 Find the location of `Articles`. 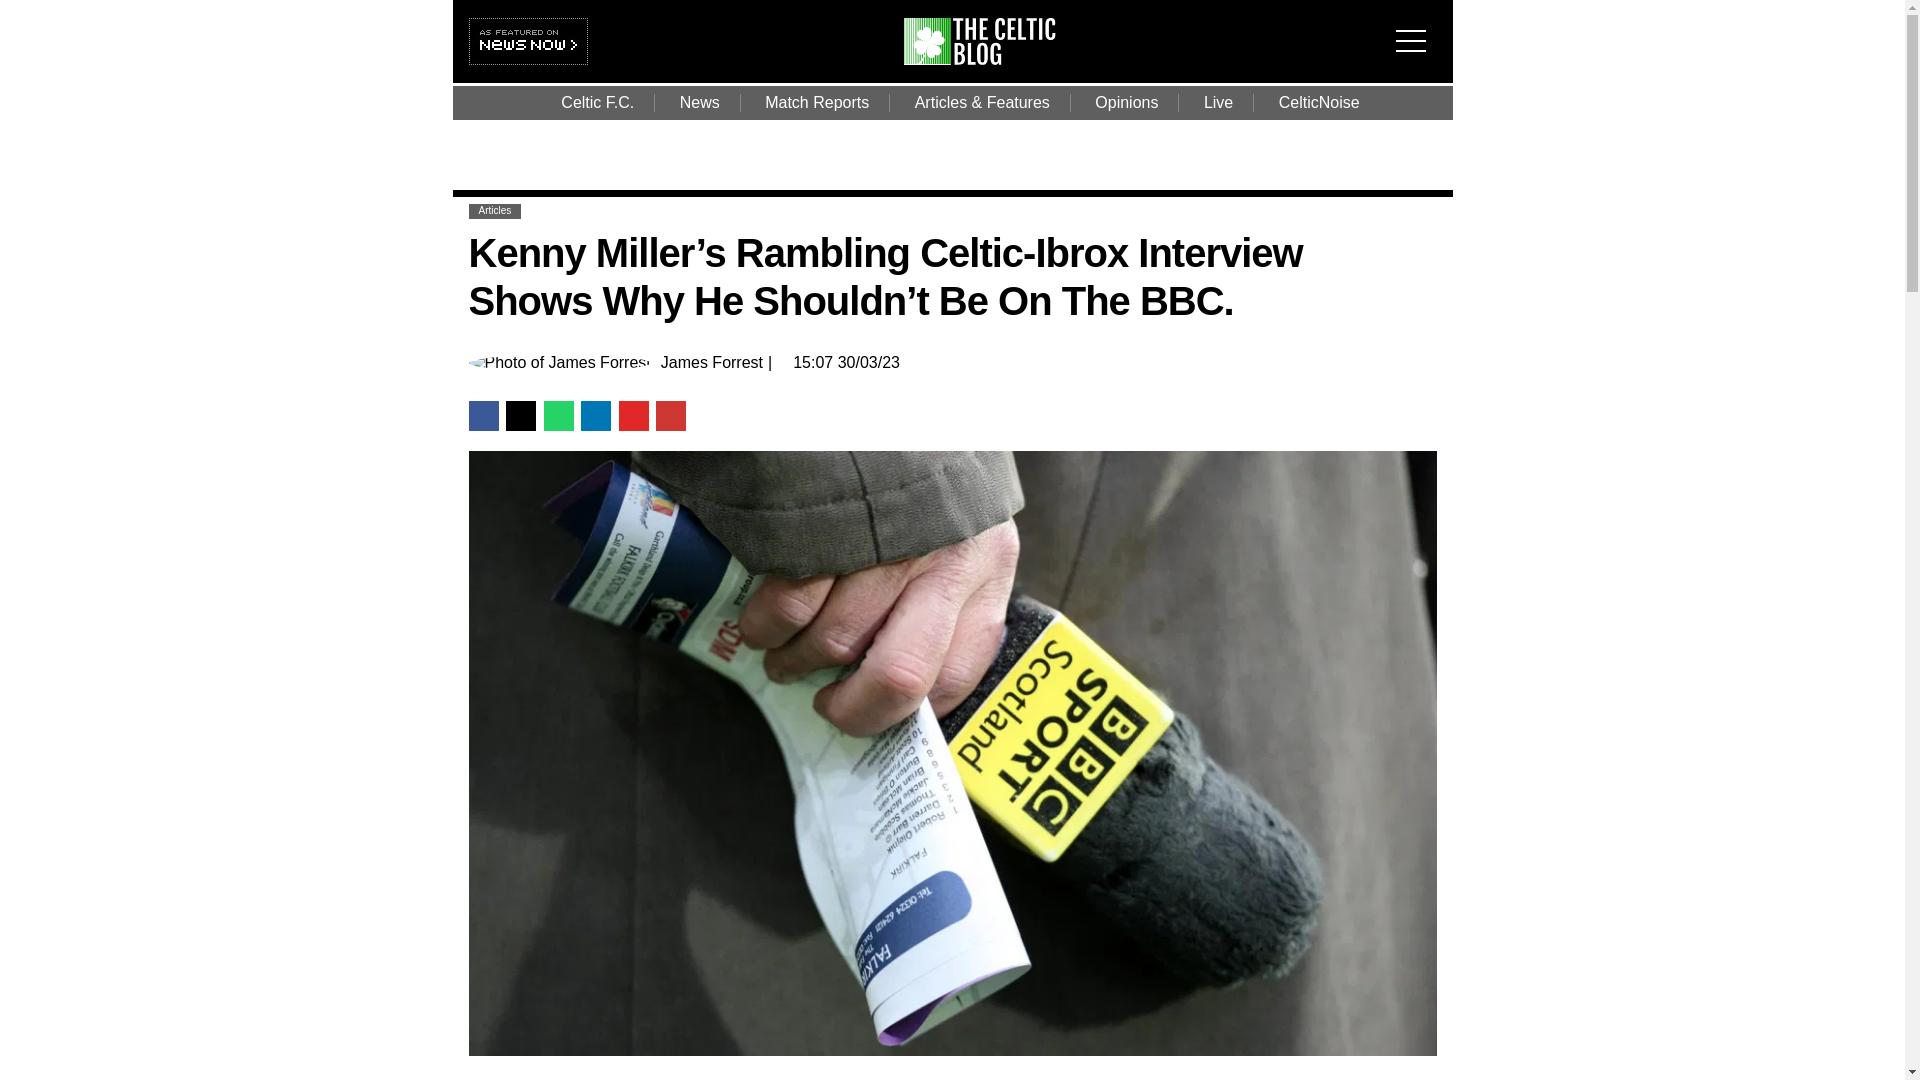

Articles is located at coordinates (494, 210).